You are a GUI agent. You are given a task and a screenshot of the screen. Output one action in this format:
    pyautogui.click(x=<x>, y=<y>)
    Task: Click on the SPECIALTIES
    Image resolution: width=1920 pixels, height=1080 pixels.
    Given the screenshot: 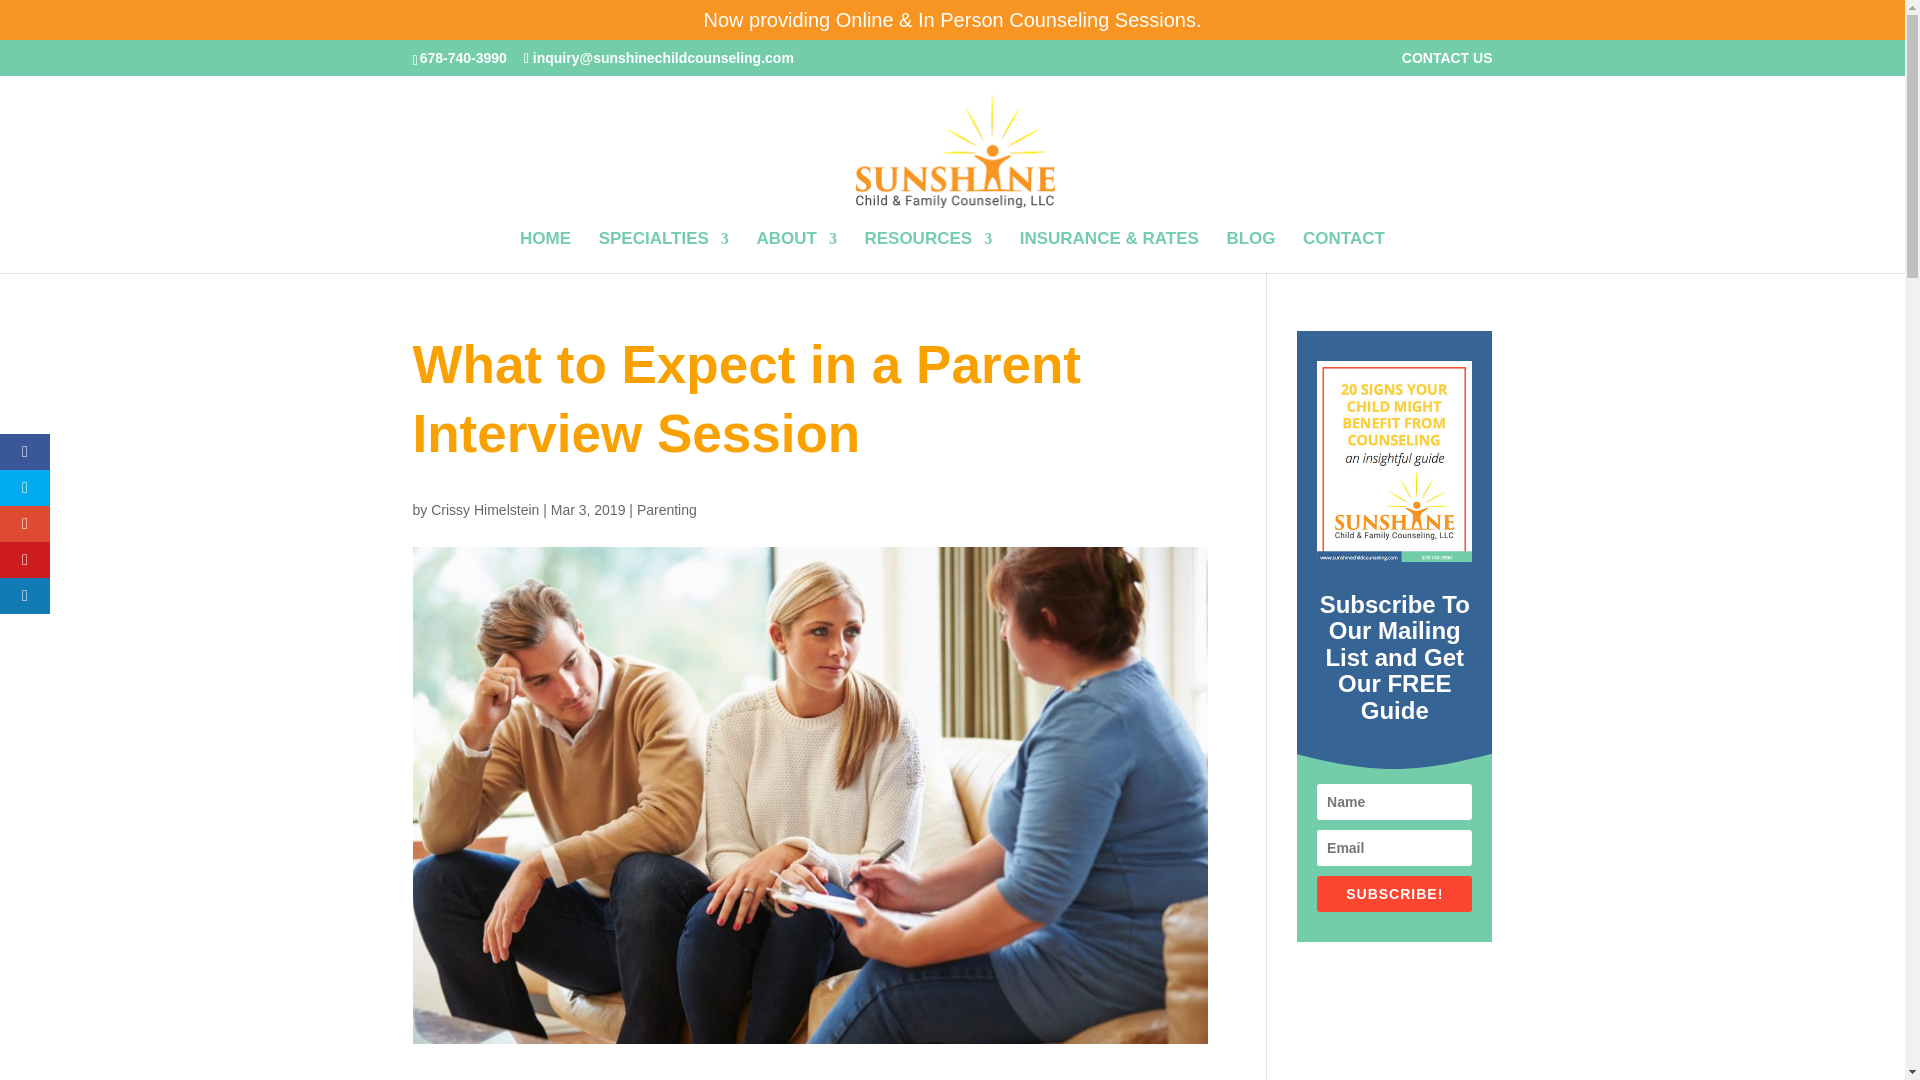 What is the action you would take?
    pyautogui.click(x=664, y=252)
    